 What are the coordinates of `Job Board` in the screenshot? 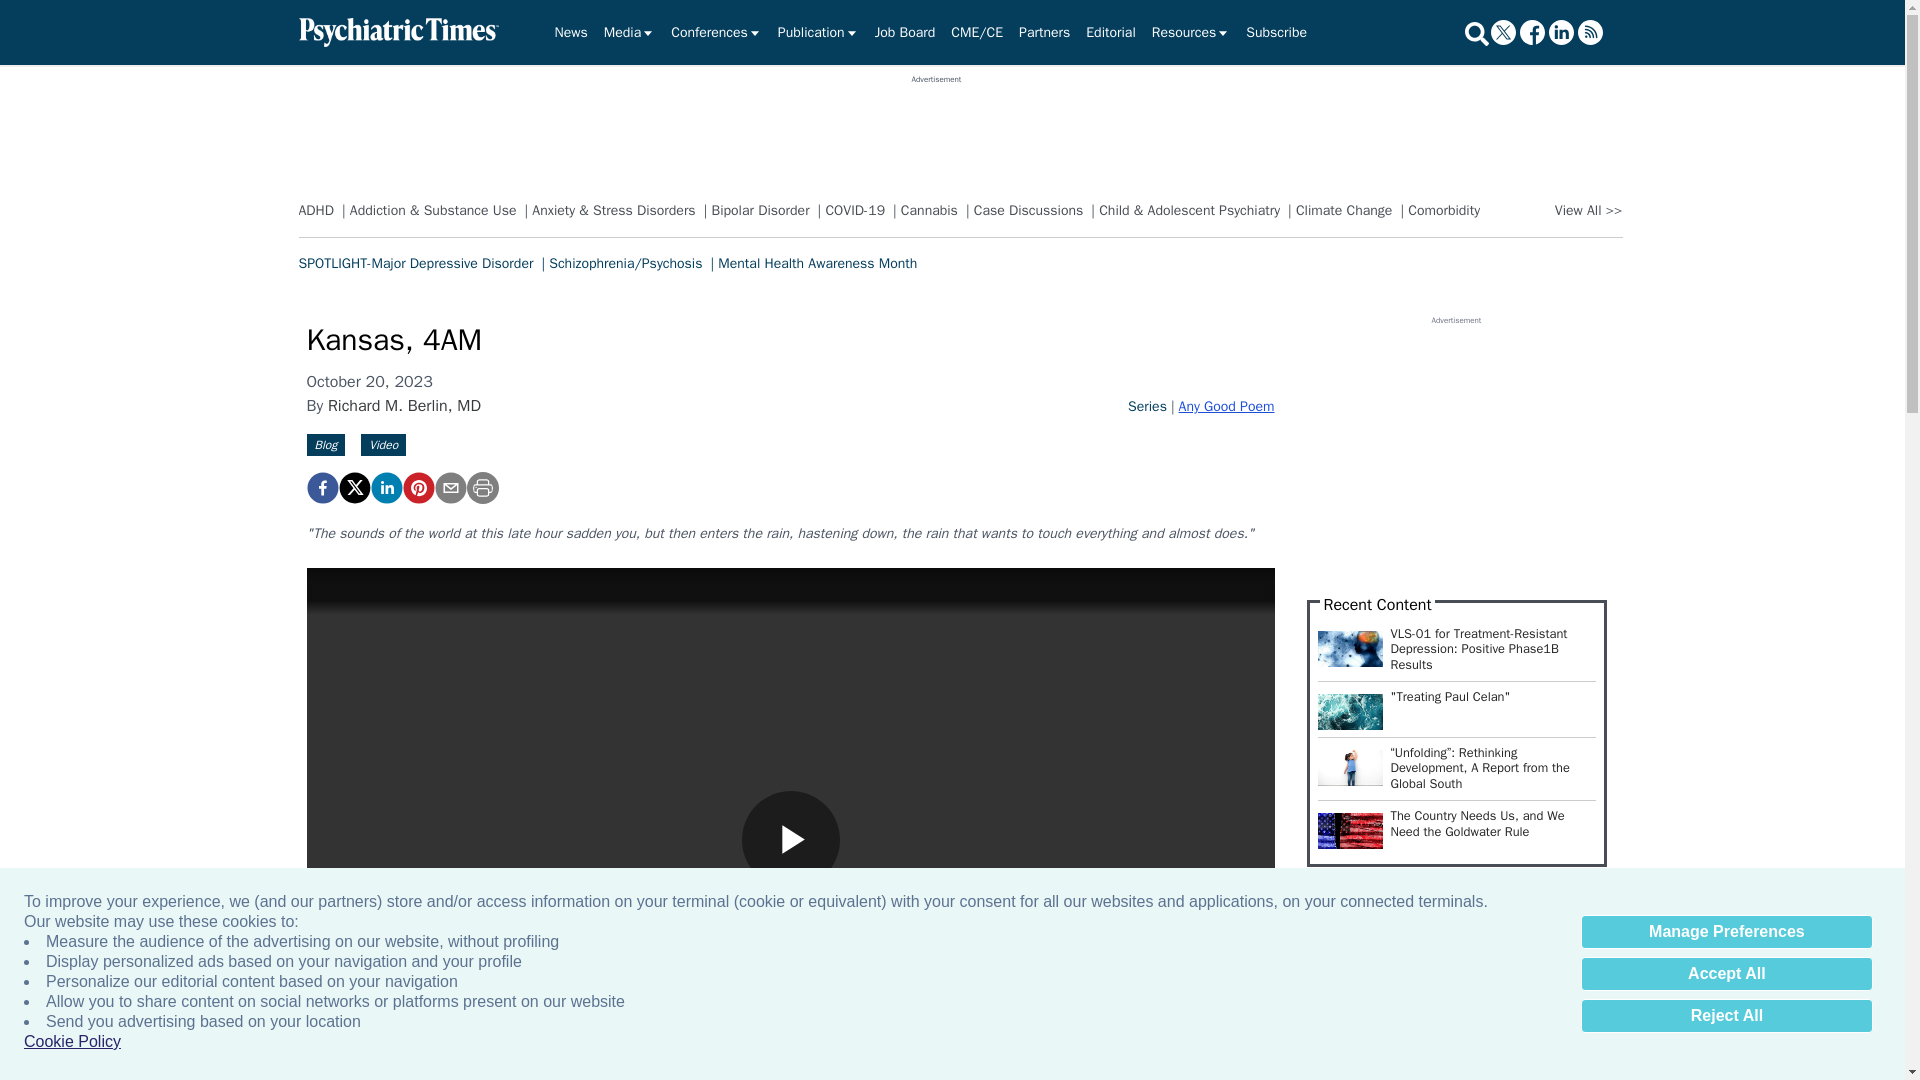 It's located at (906, 32).